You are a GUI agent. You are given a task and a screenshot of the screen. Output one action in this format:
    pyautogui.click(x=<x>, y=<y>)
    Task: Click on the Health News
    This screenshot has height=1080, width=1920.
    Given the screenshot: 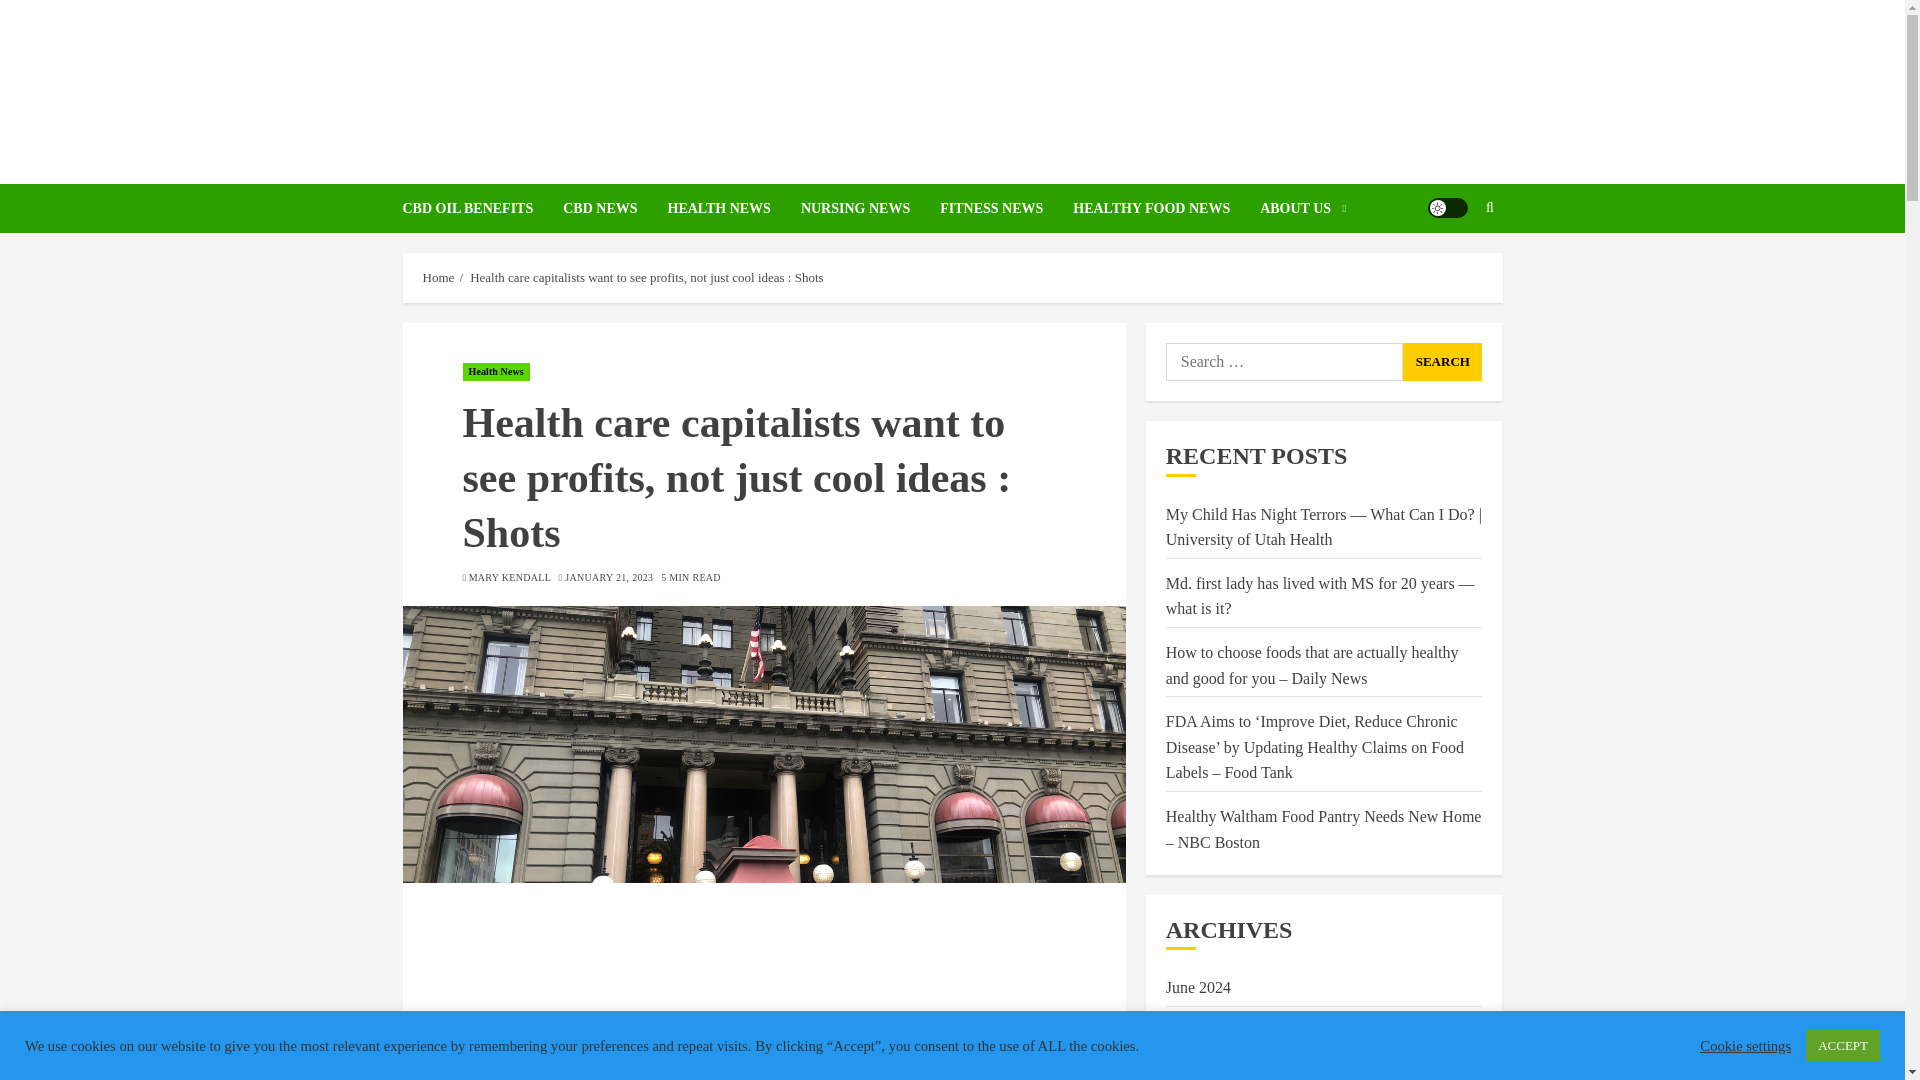 What is the action you would take?
    pyautogui.click(x=496, y=372)
    